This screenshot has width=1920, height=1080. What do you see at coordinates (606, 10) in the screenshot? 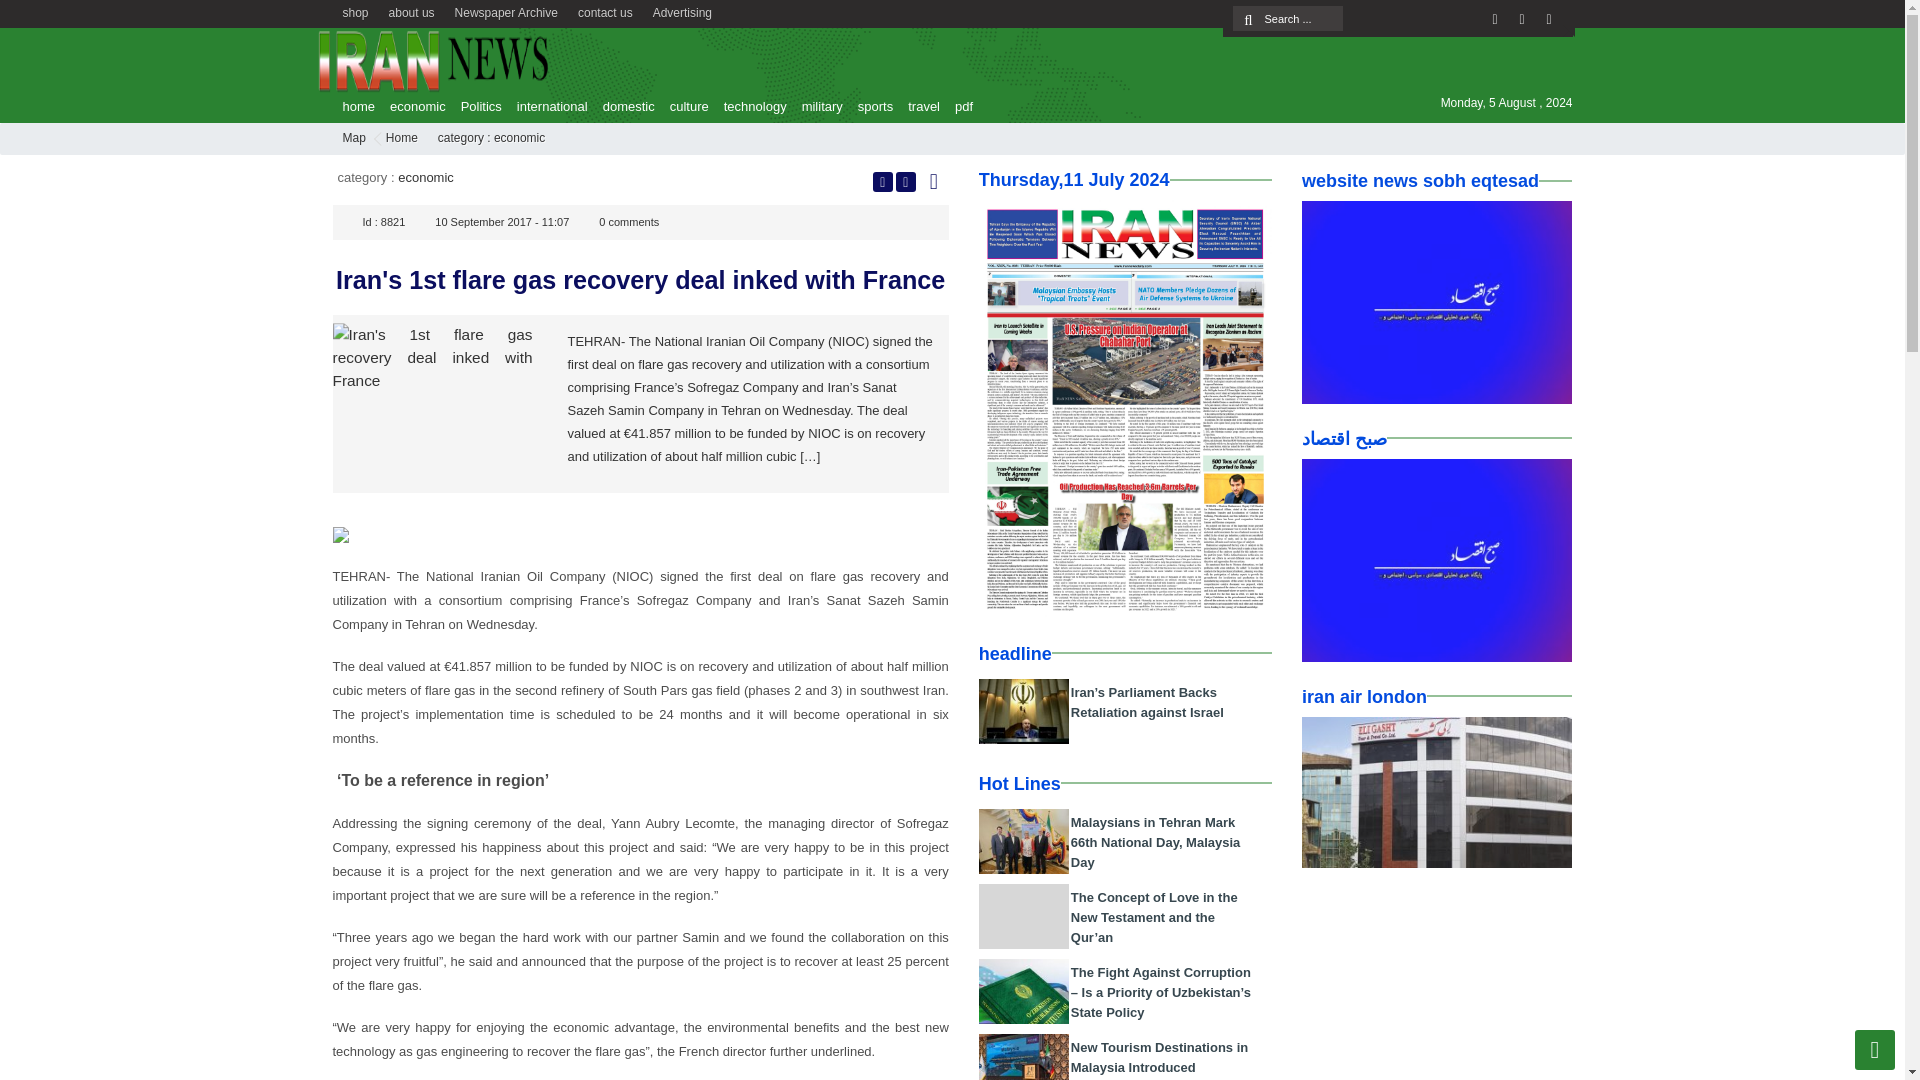
I see `contact us` at bounding box center [606, 10].